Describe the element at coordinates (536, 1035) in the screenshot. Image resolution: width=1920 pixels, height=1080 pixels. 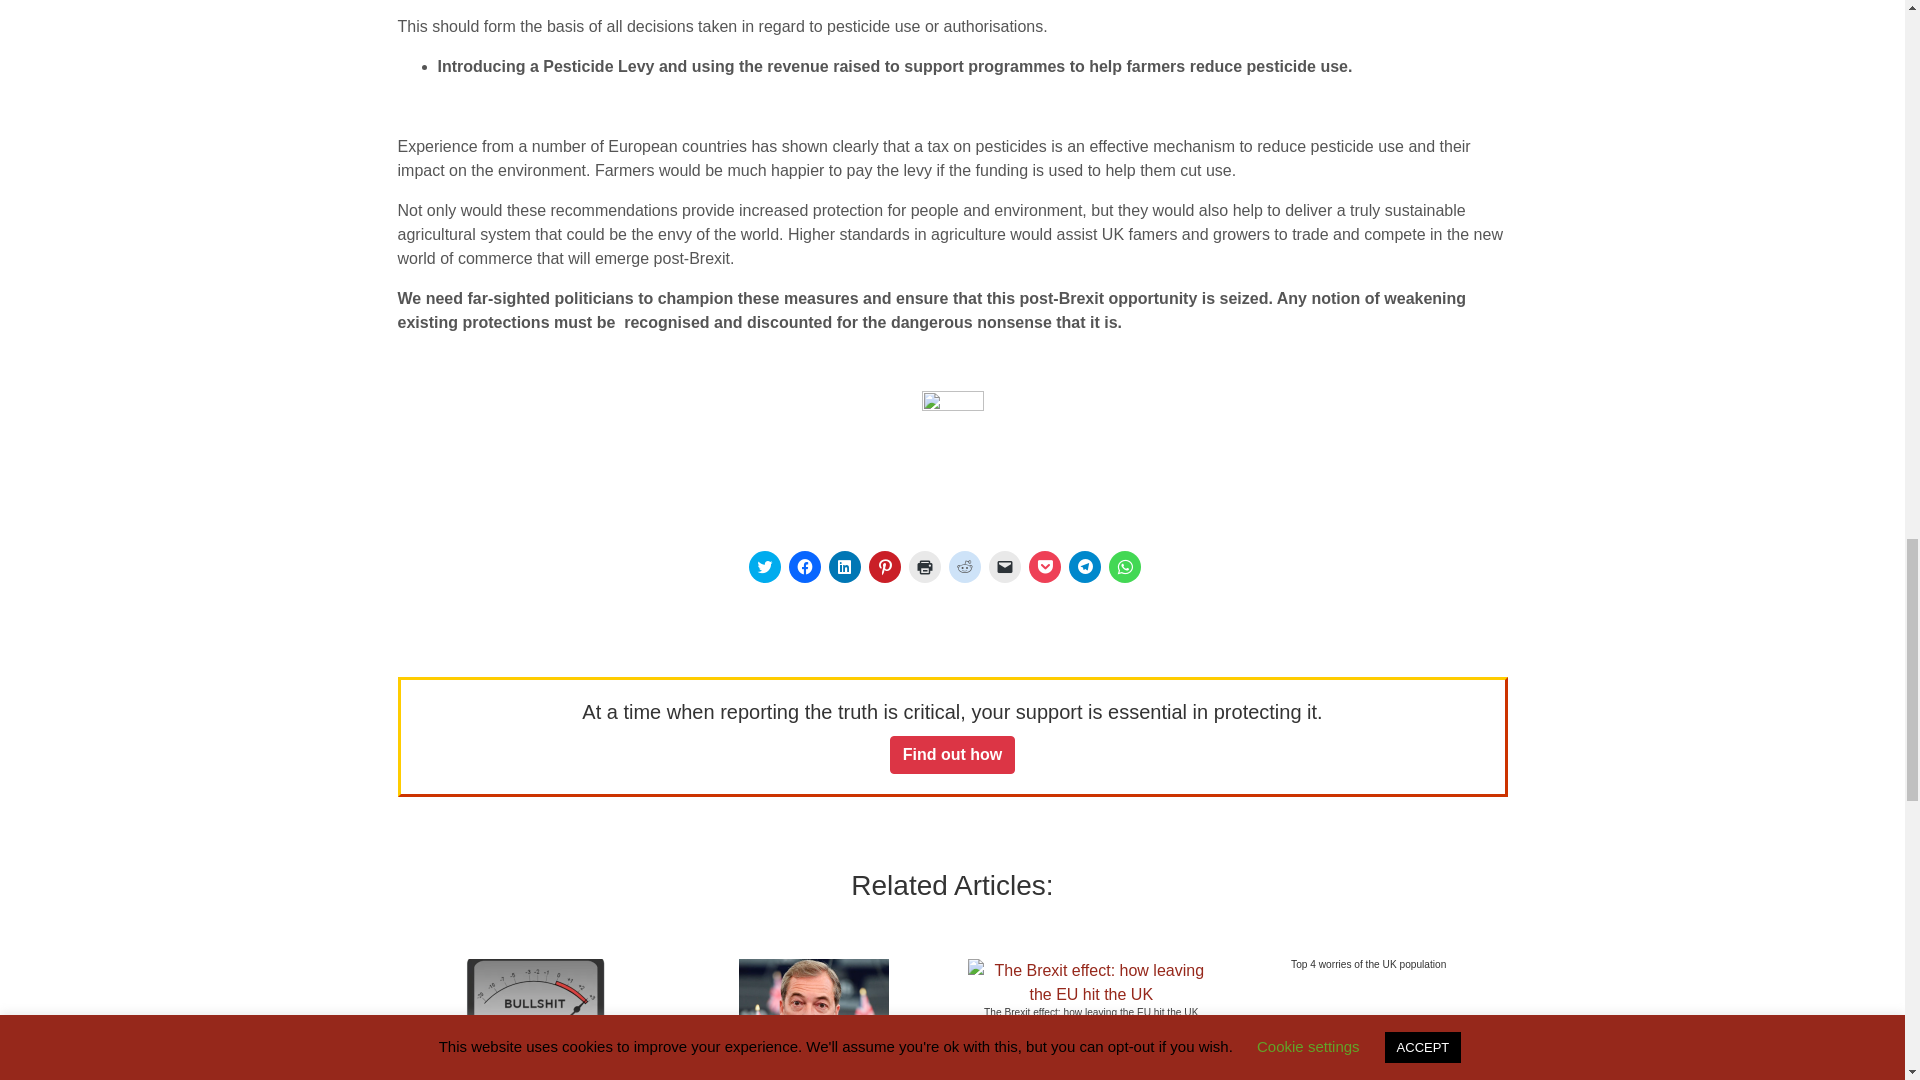
I see `The Bullshit Barometer Is Currently Off The Scale` at that location.